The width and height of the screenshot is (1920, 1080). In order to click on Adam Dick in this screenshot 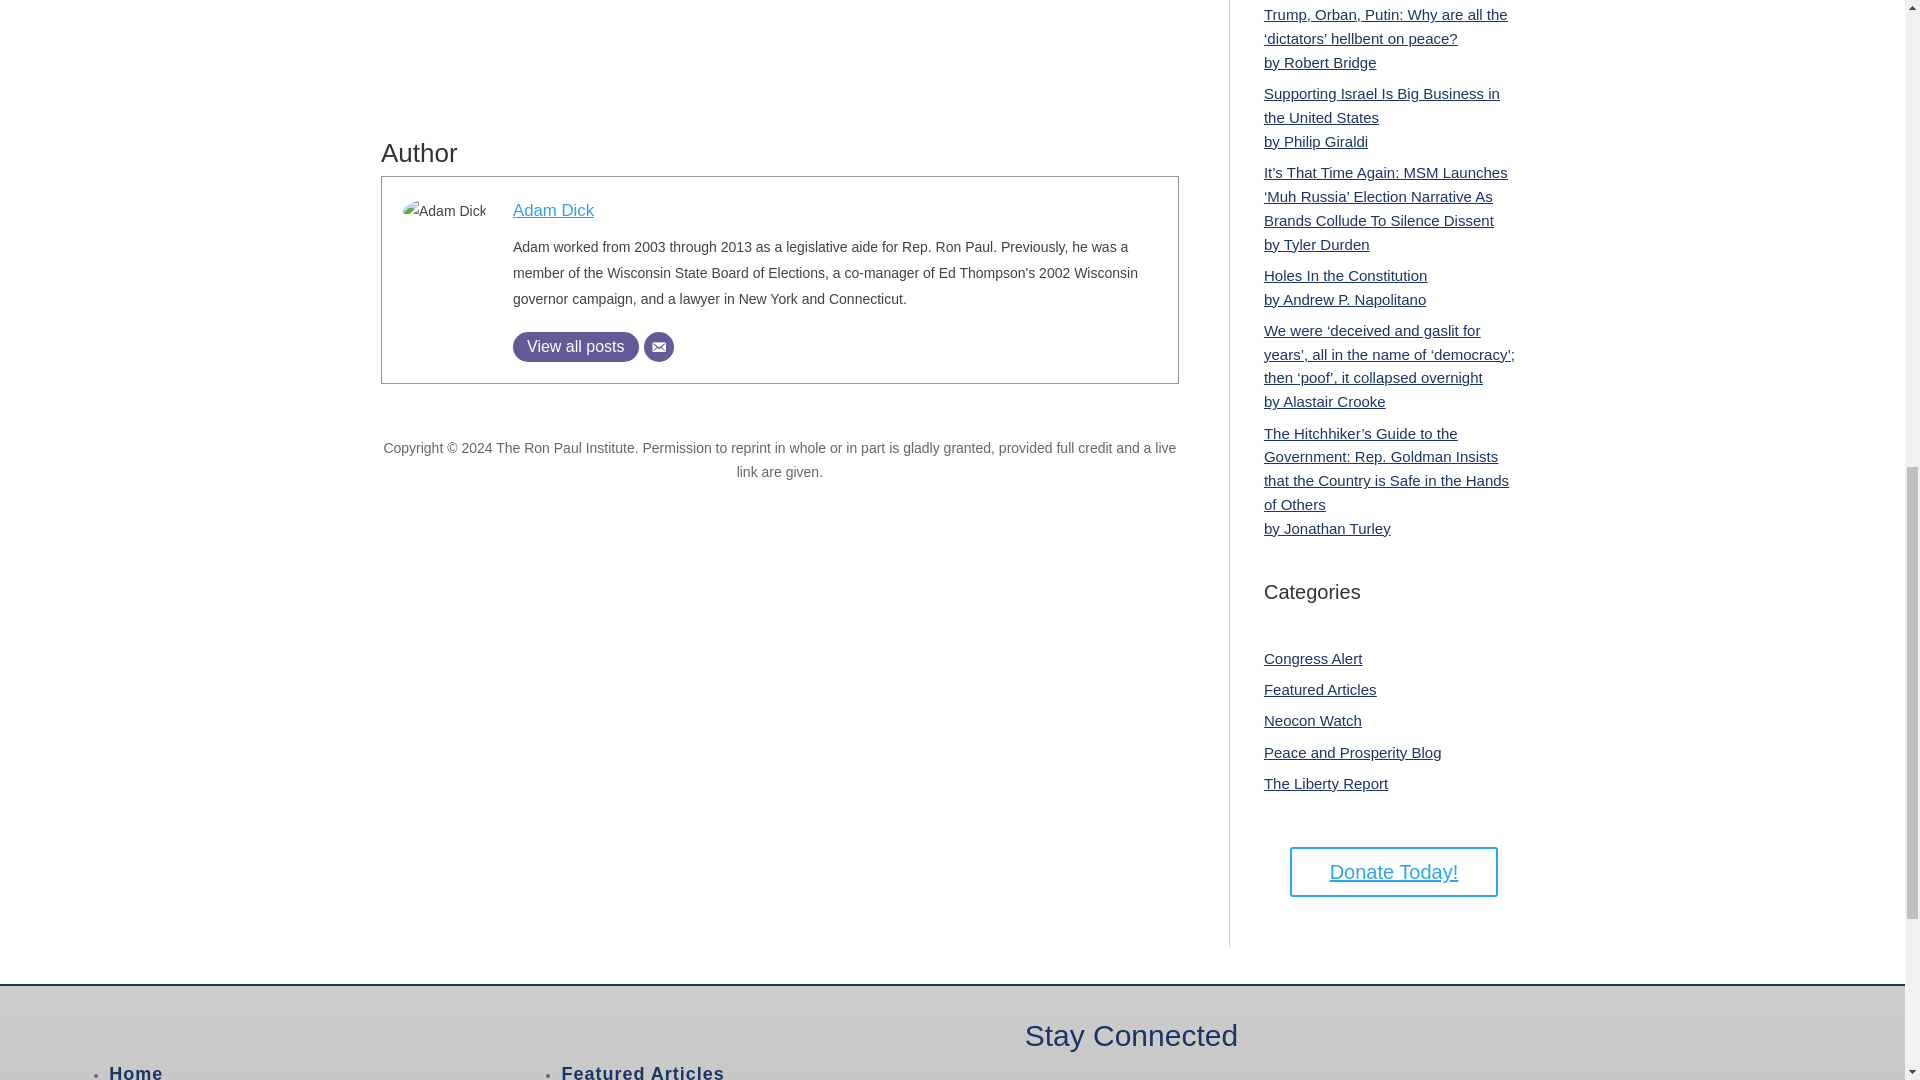, I will do `click(552, 210)`.